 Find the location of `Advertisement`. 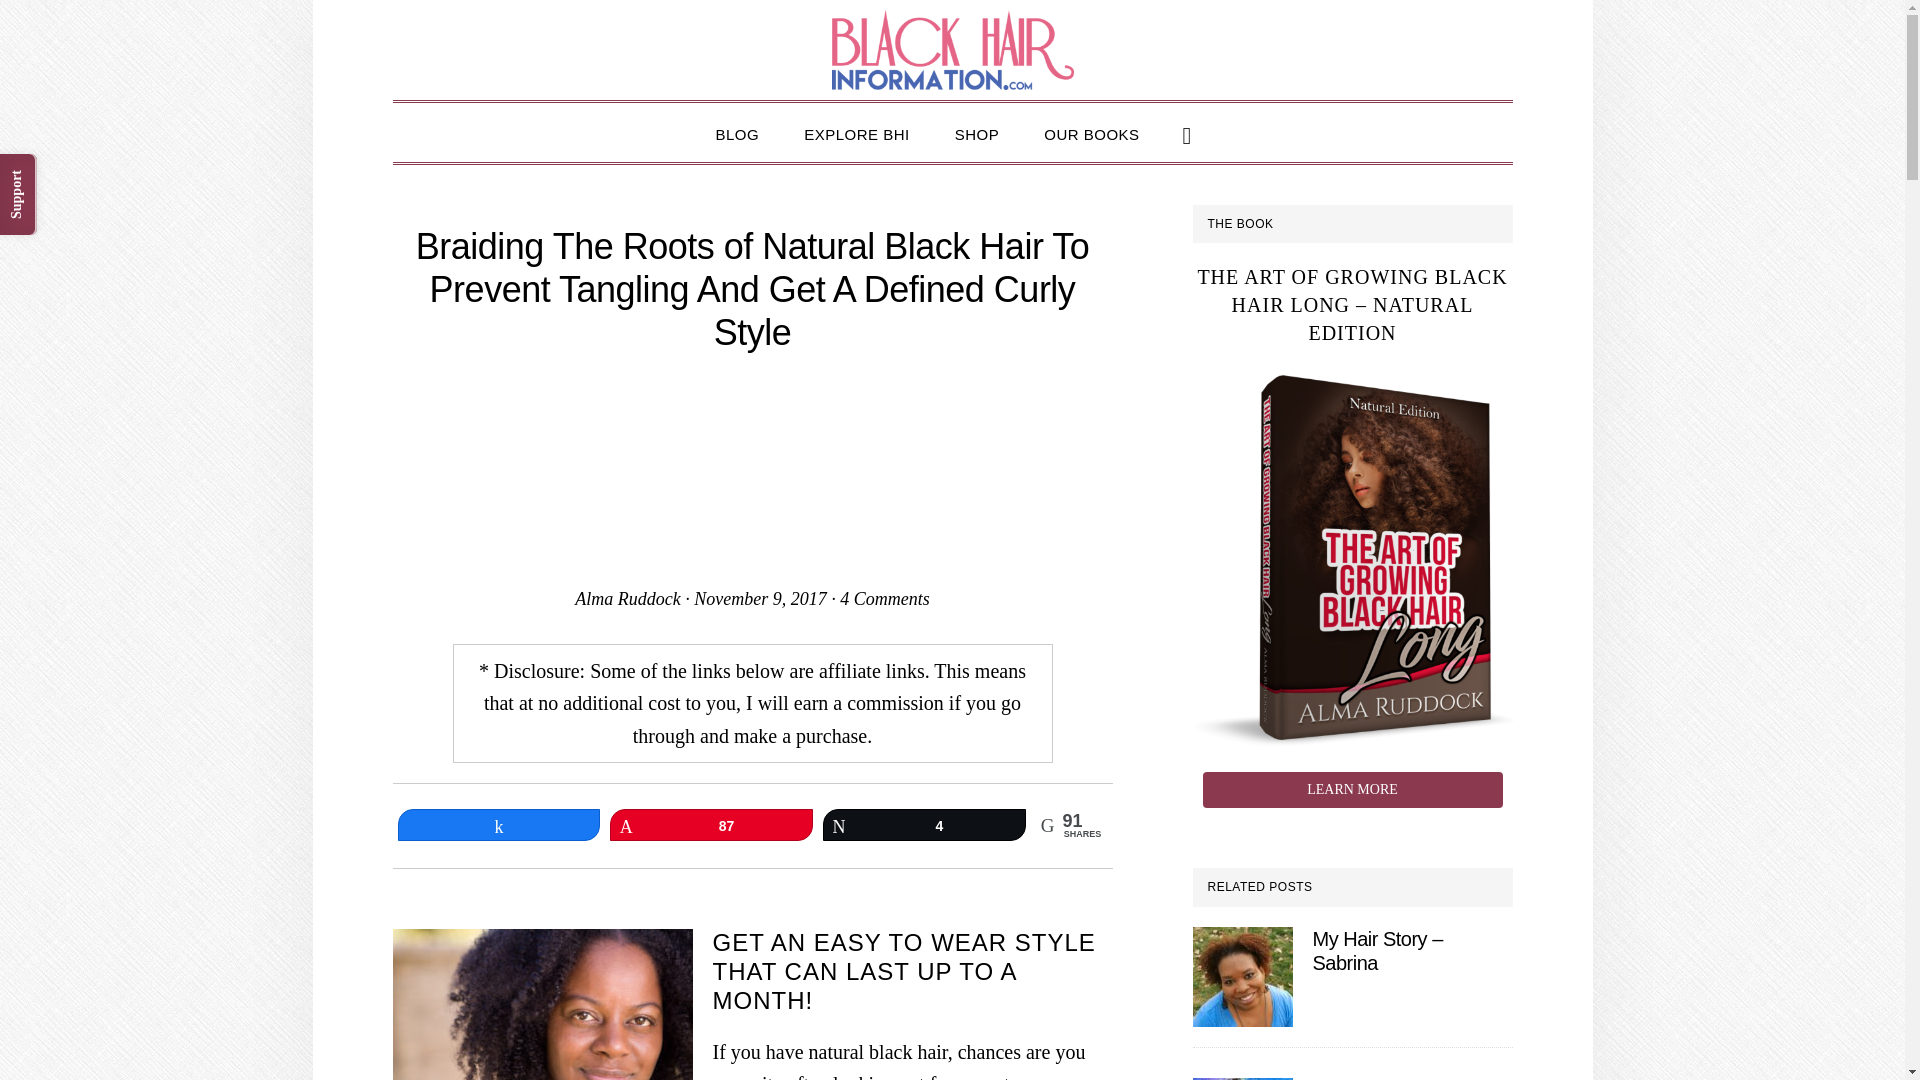

Advertisement is located at coordinates (752, 470).